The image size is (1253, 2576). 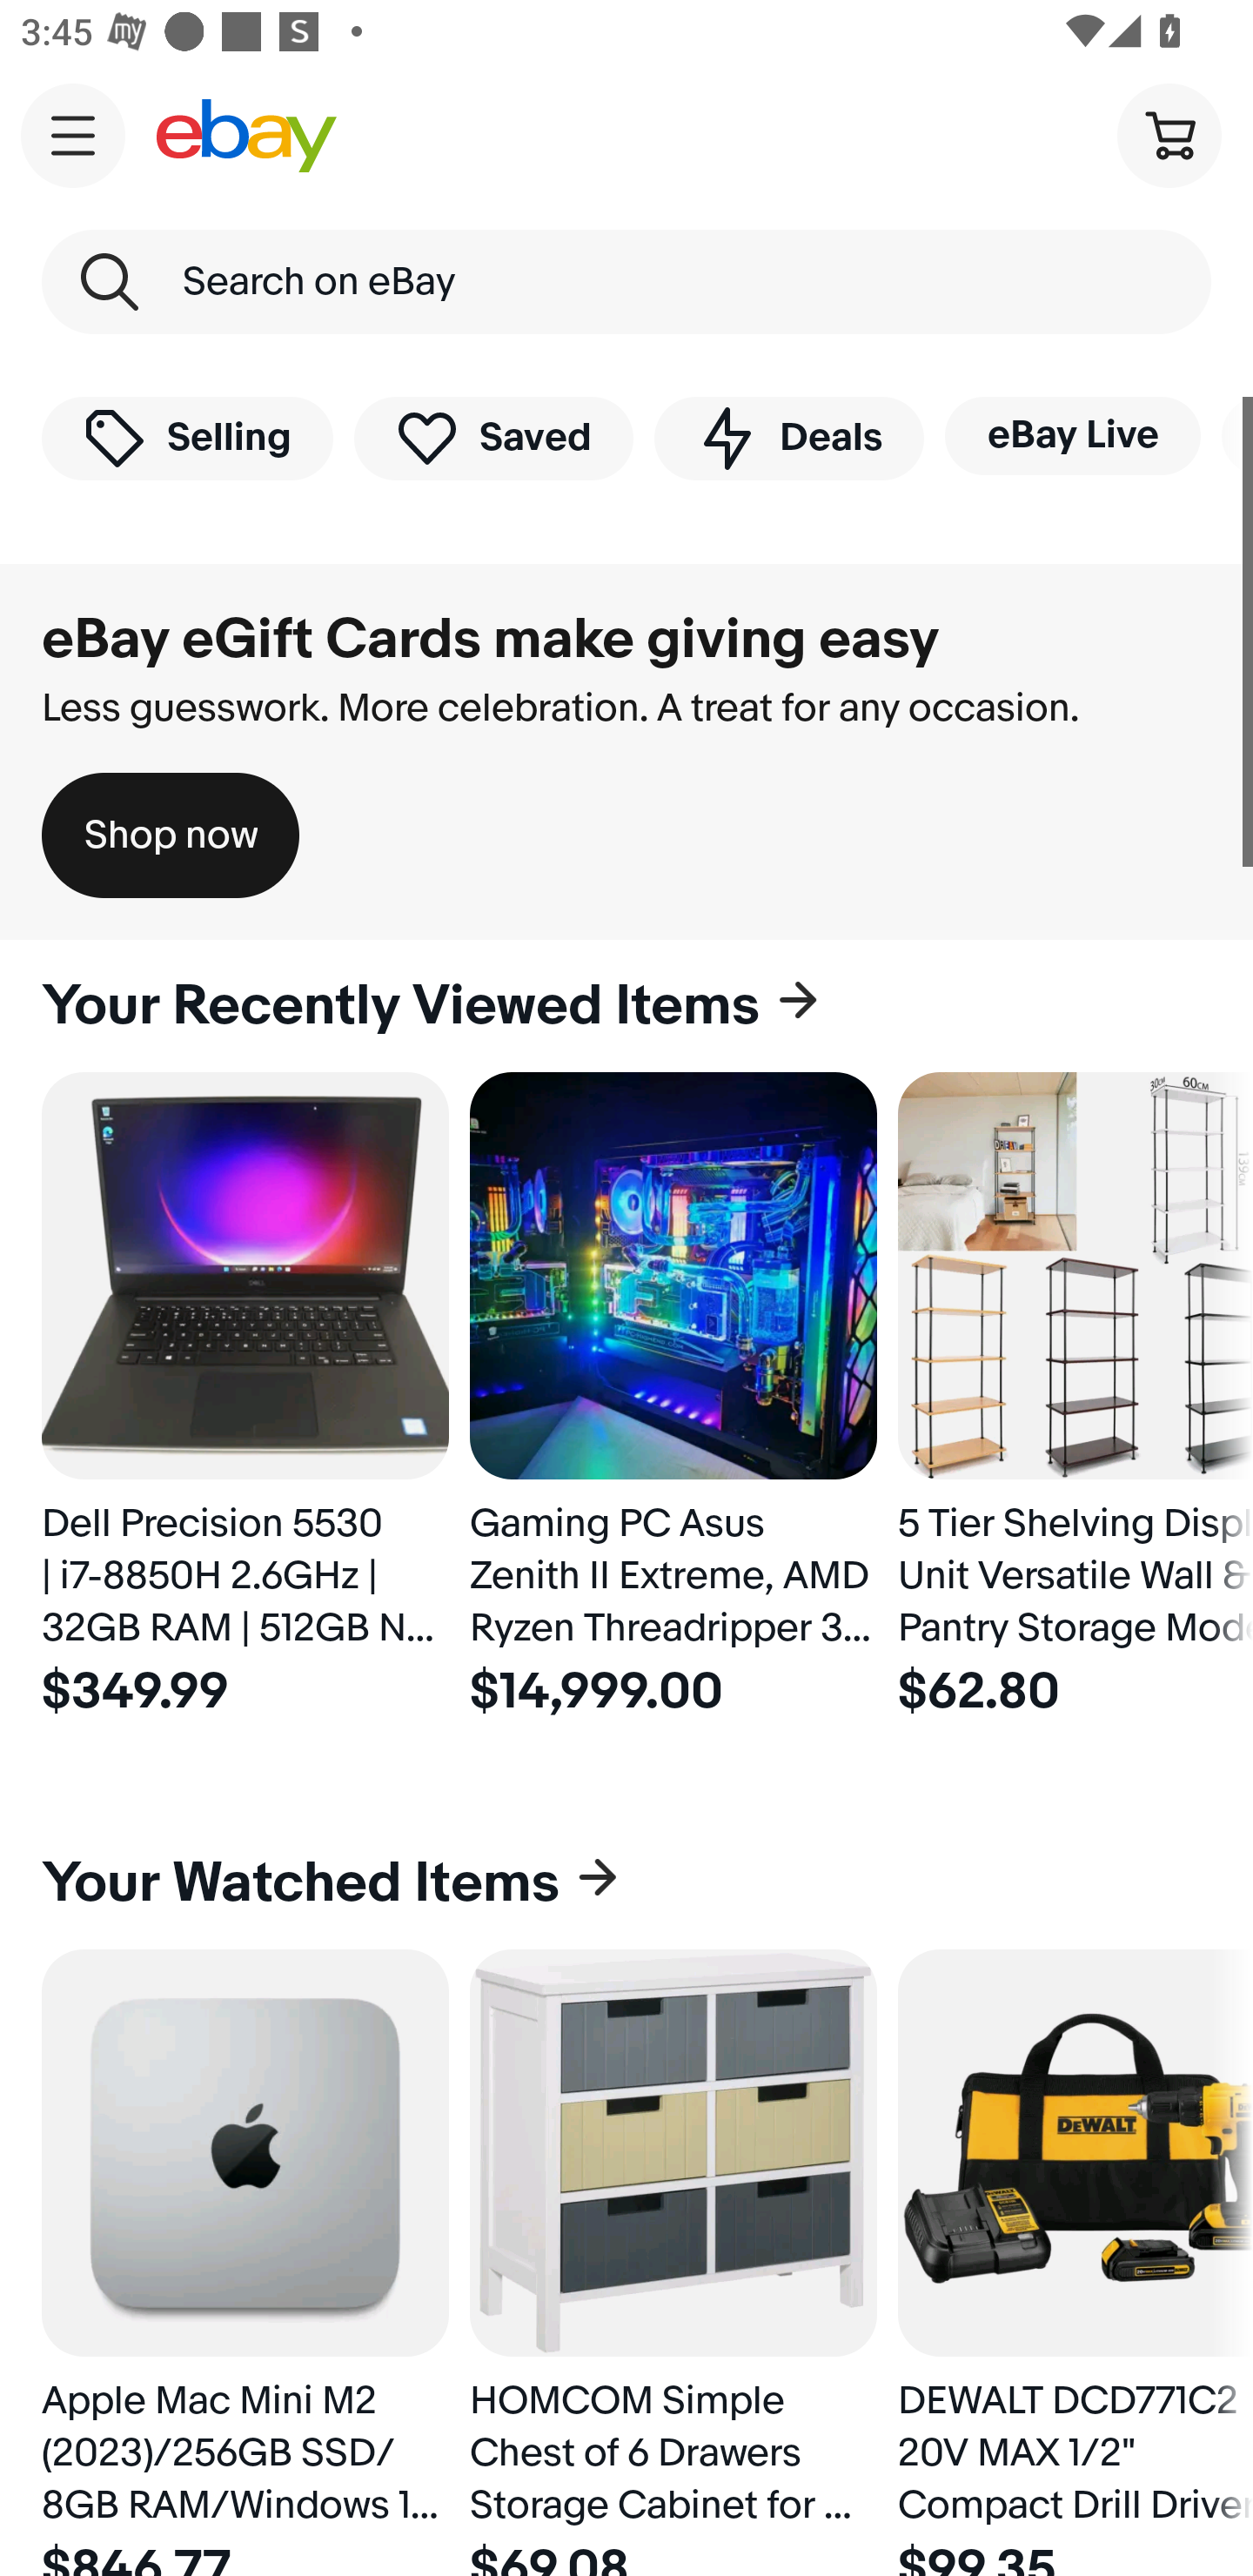 What do you see at coordinates (171, 835) in the screenshot?
I see `Shop now` at bounding box center [171, 835].